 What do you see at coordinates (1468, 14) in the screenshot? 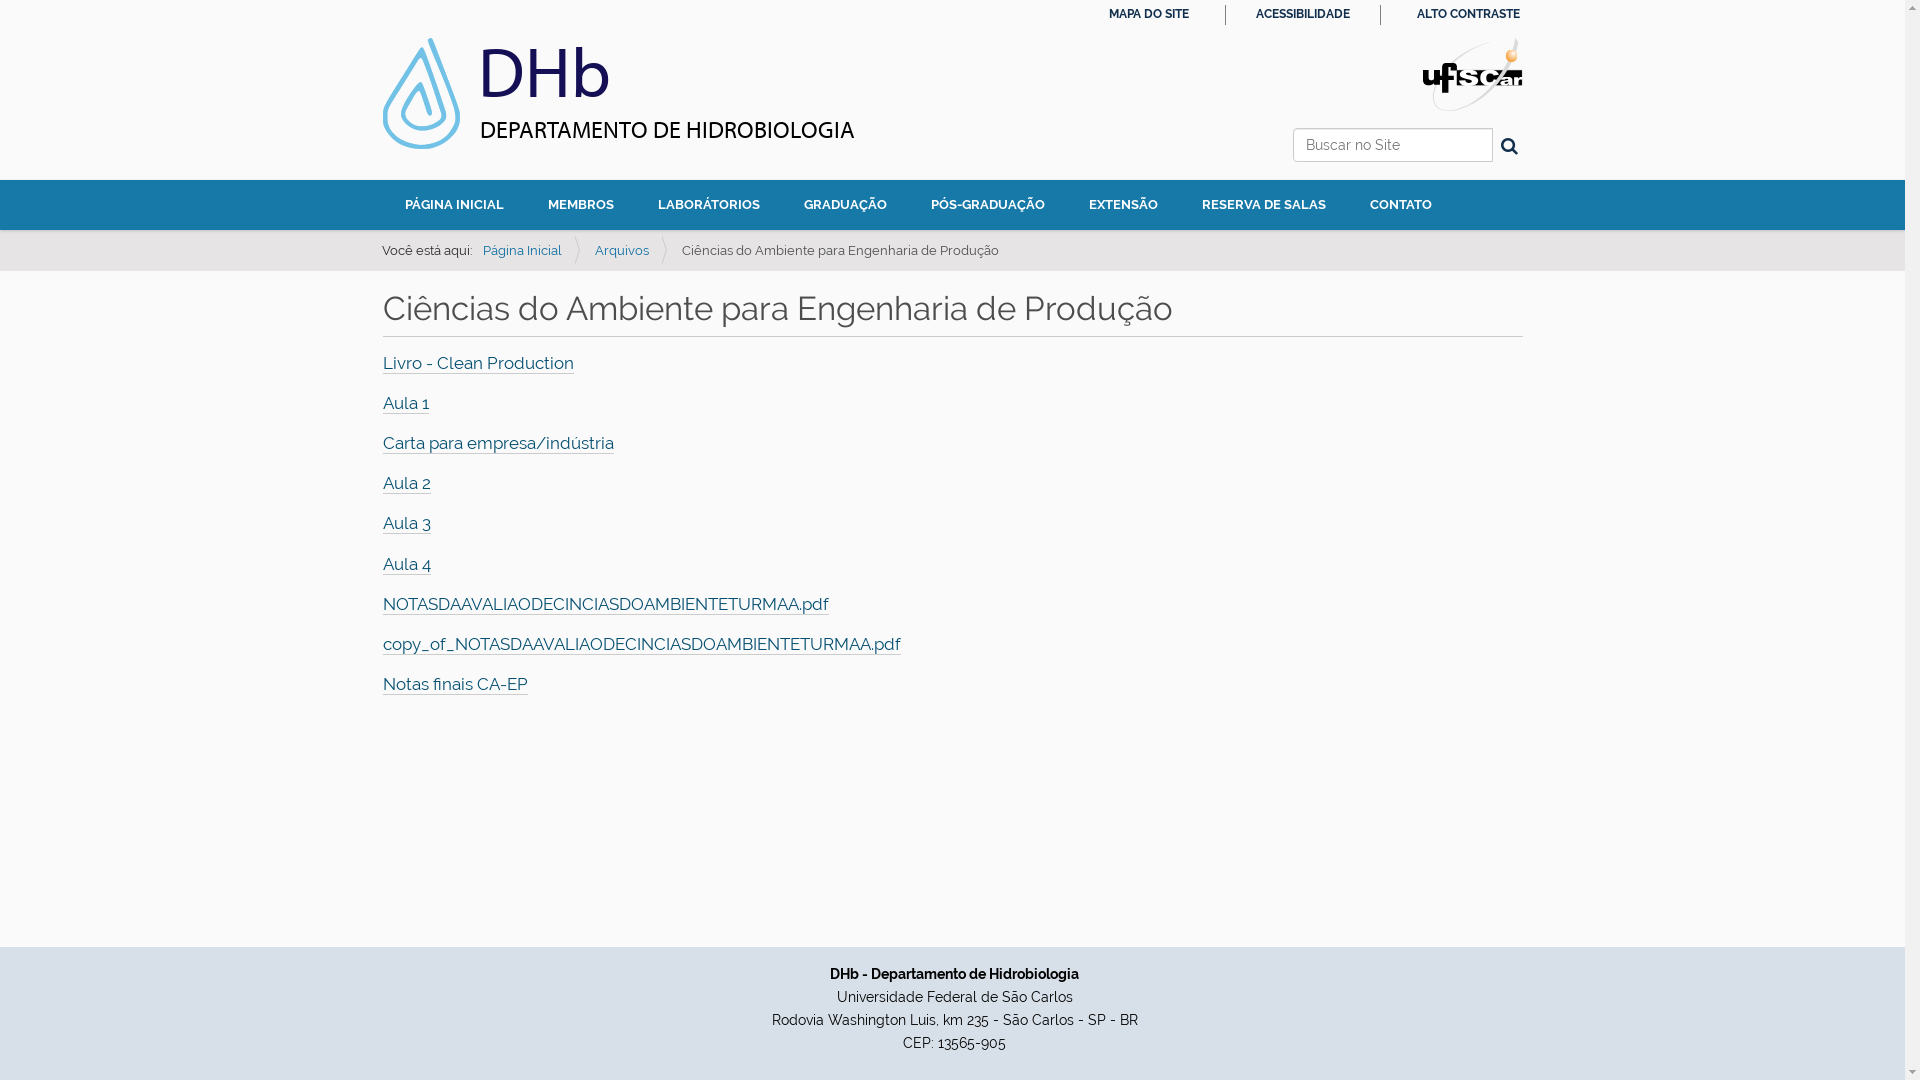
I see `ALTO CONTRASTE` at bounding box center [1468, 14].